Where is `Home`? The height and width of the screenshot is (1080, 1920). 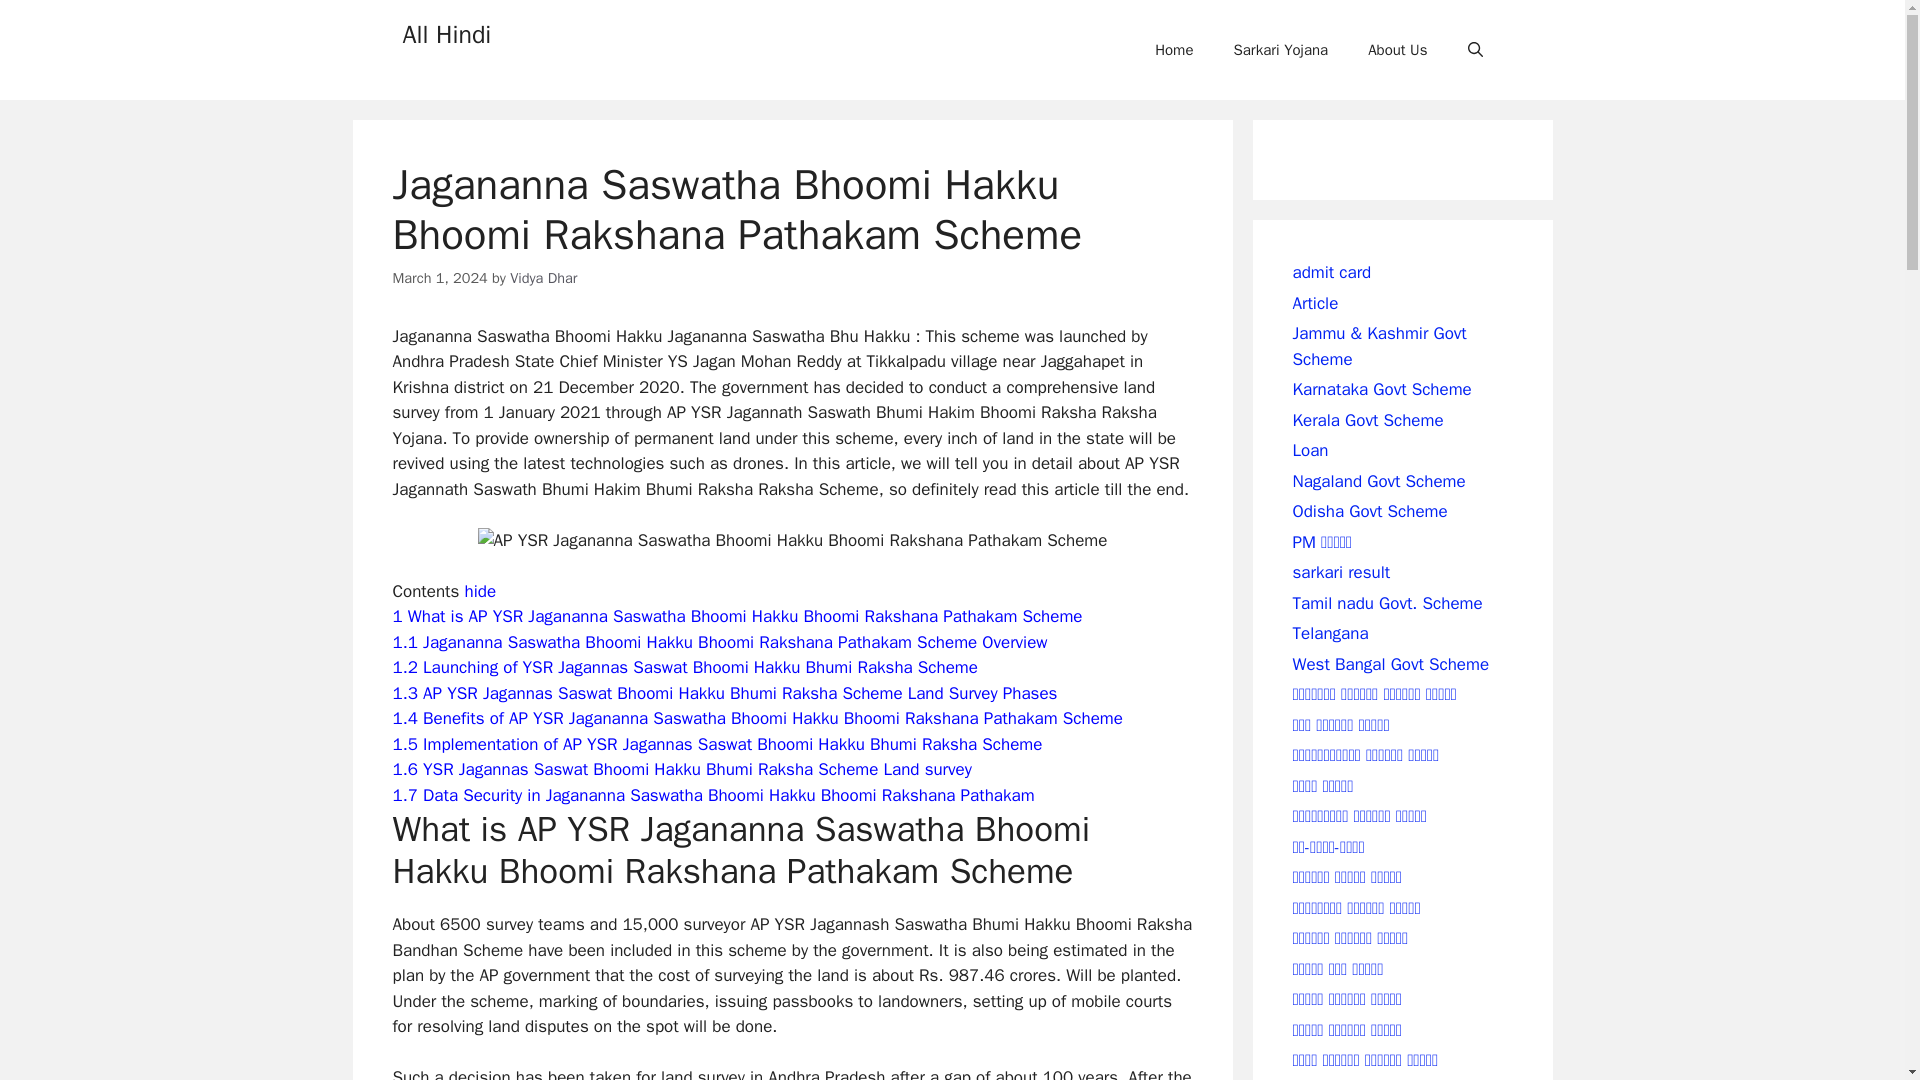 Home is located at coordinates (1174, 50).